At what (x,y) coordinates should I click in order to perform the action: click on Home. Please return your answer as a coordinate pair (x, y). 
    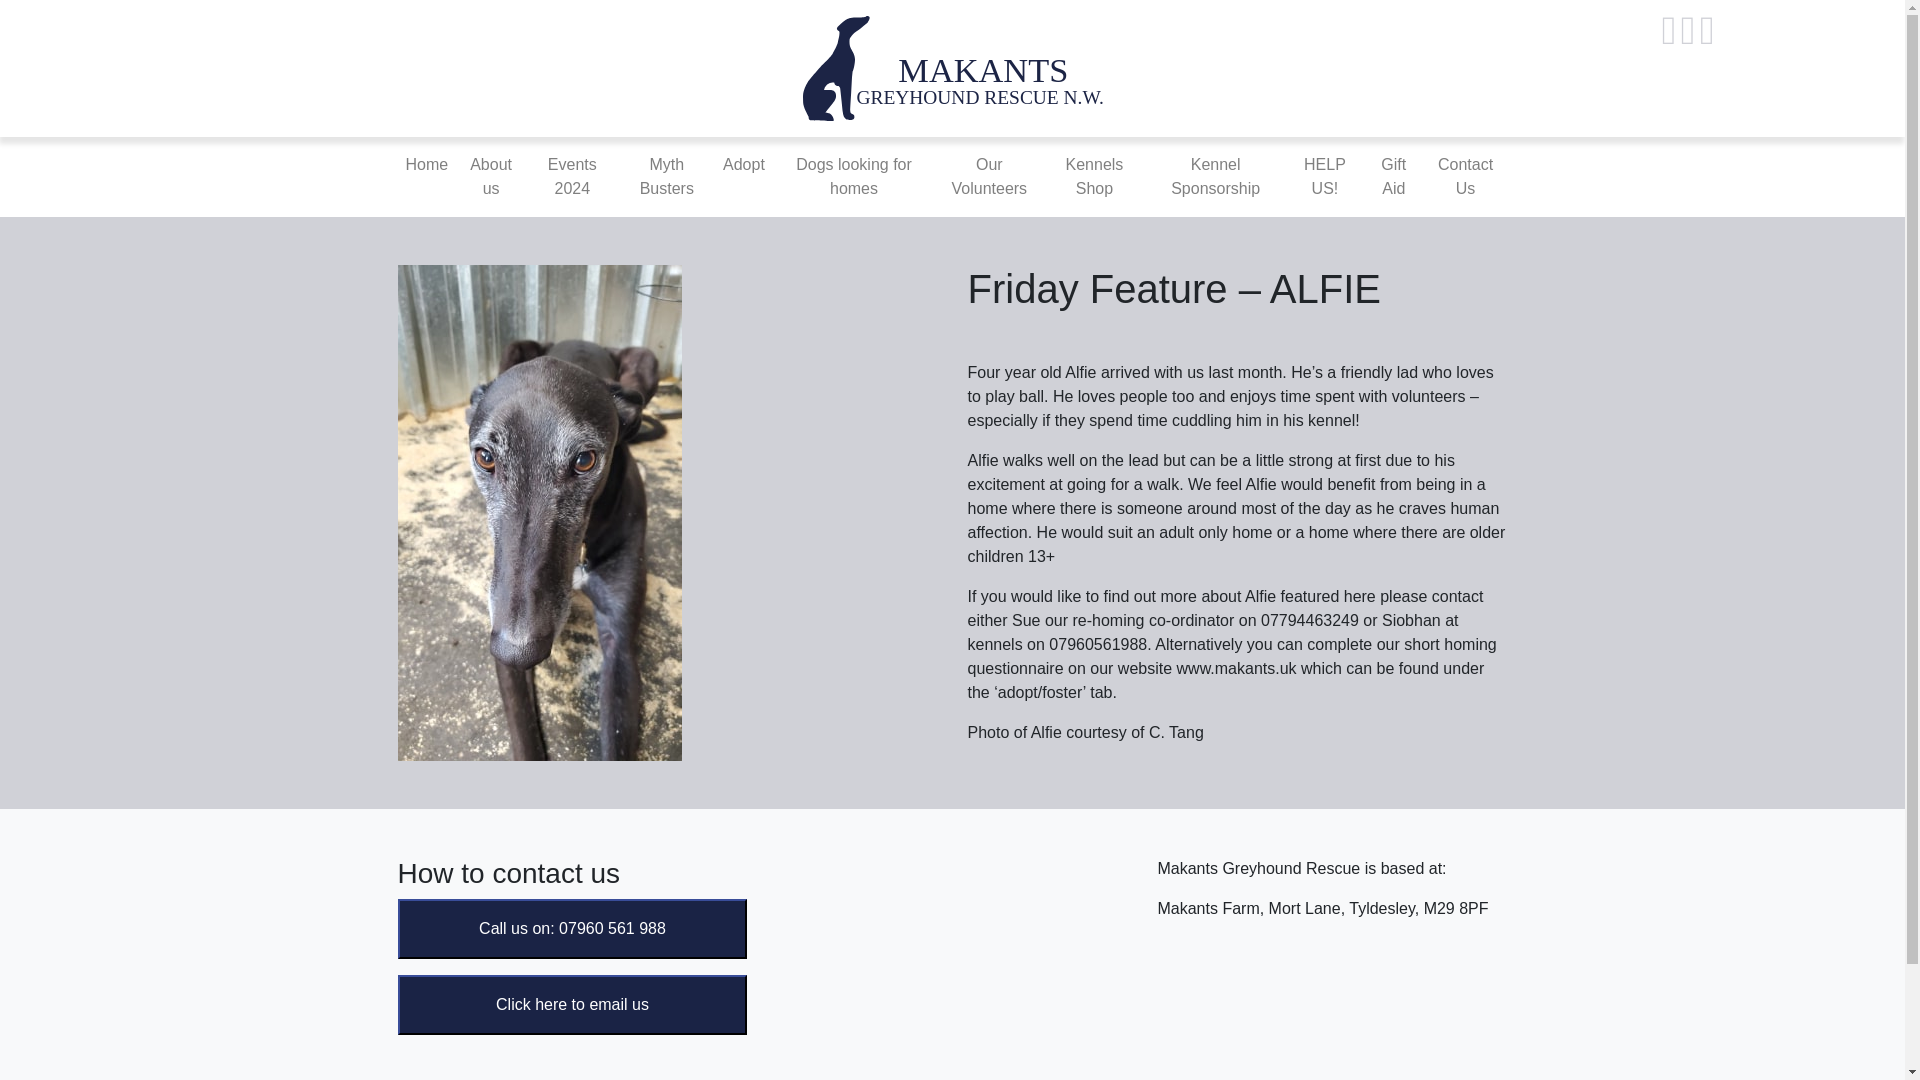
    Looking at the image, I should click on (426, 164).